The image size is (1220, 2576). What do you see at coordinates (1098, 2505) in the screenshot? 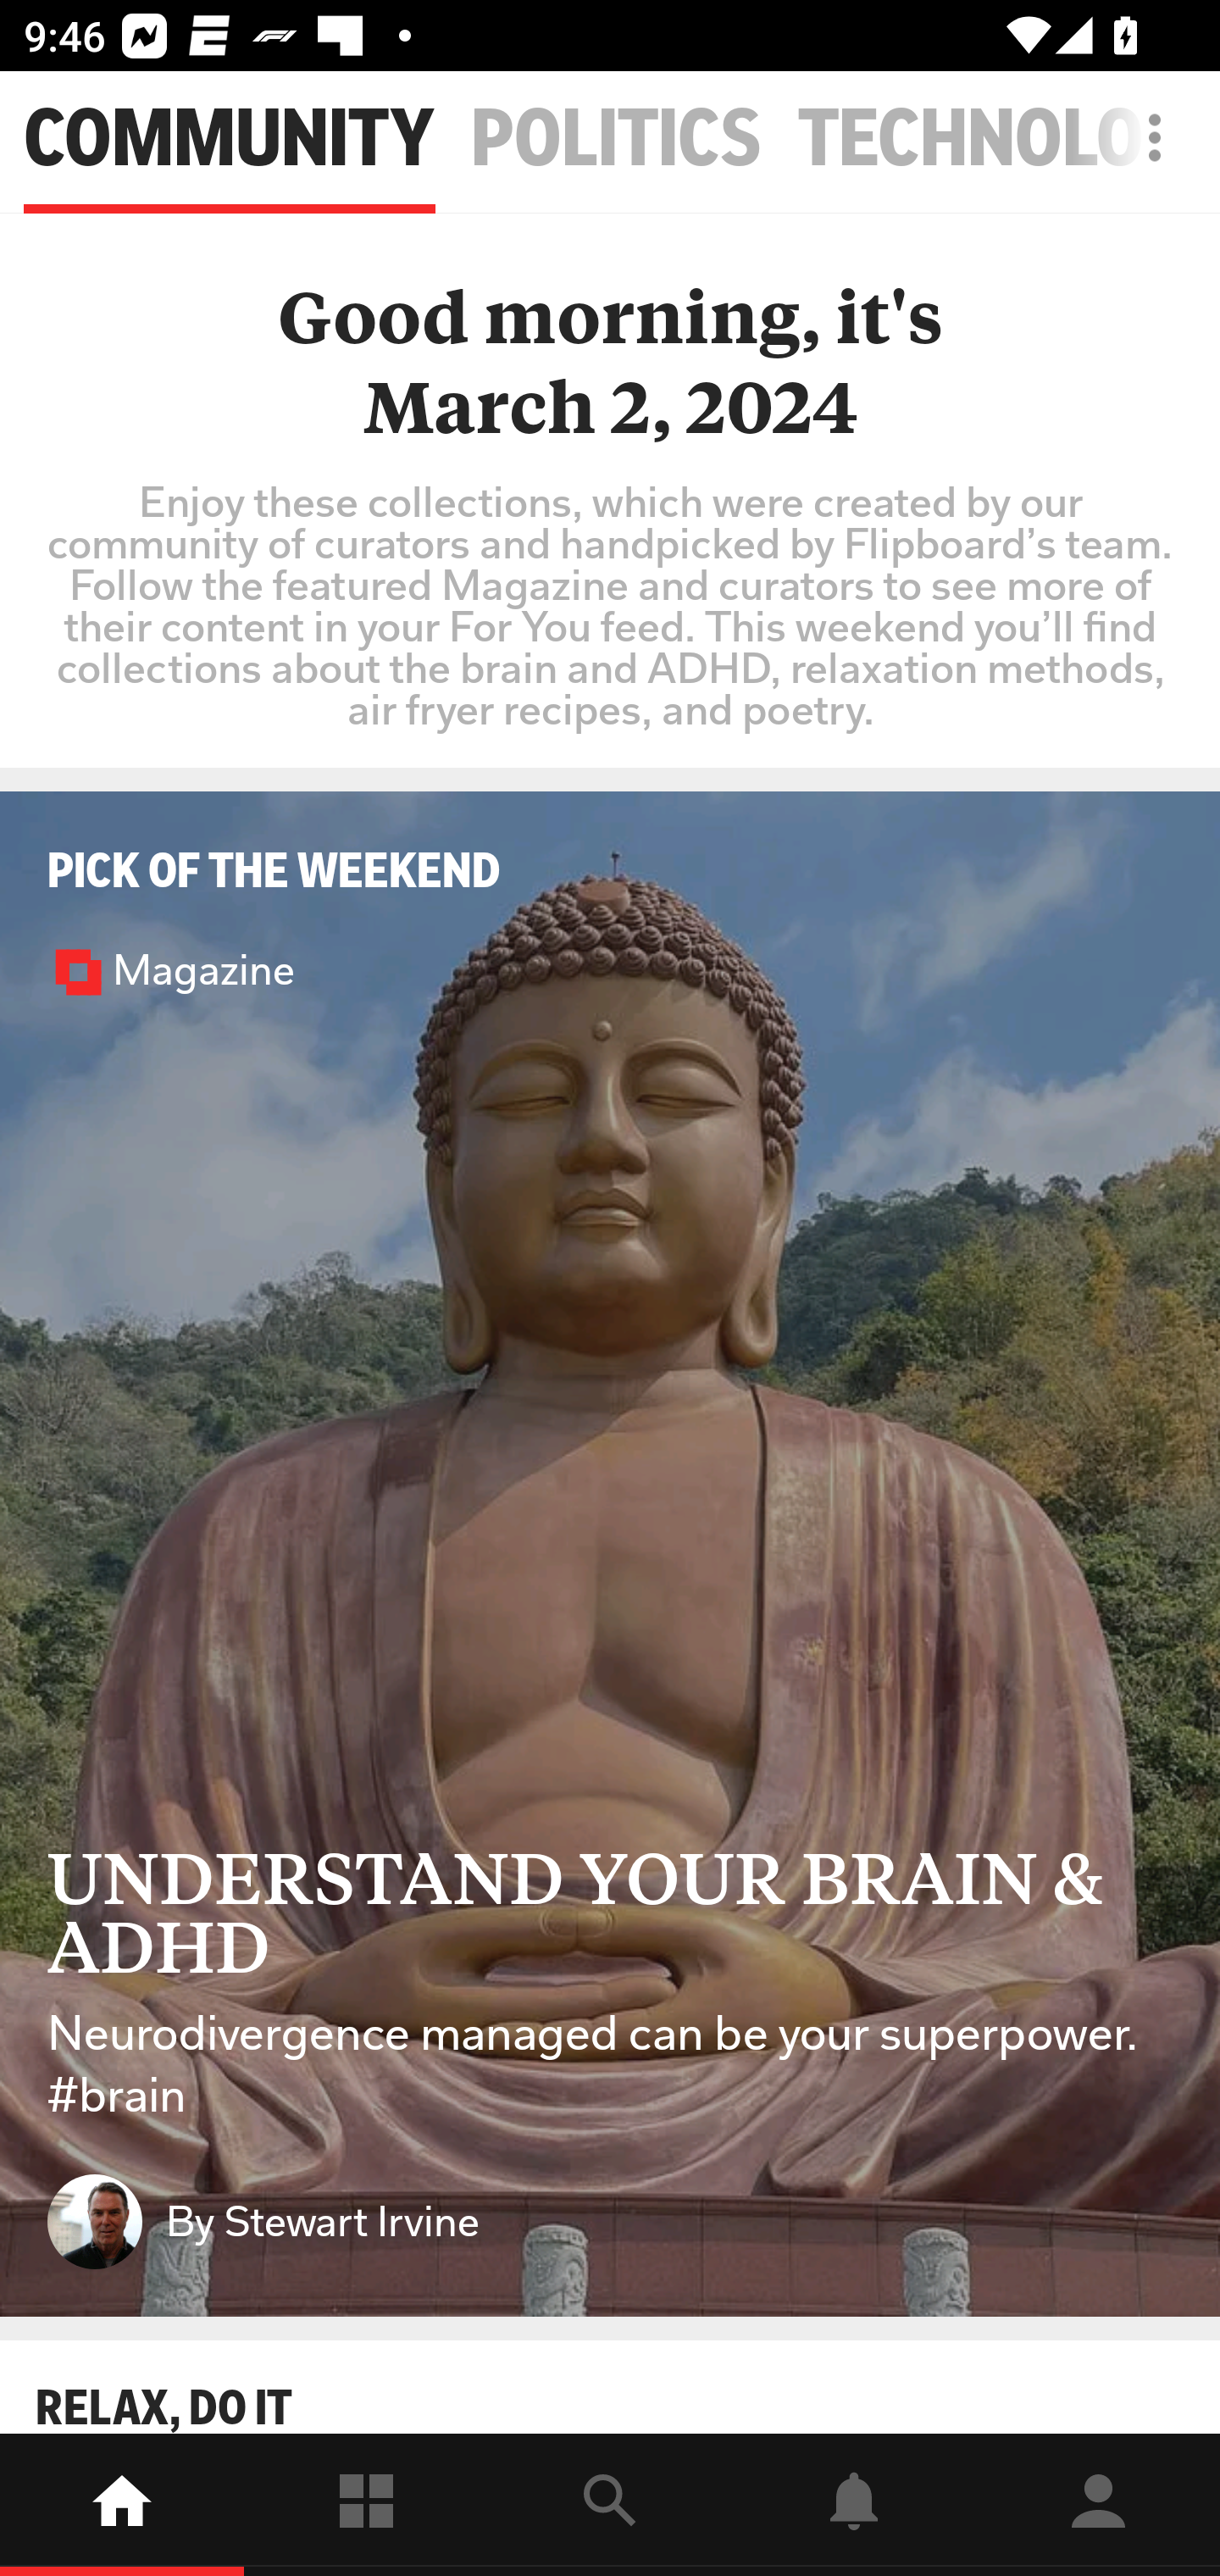
I see `Profile` at bounding box center [1098, 2505].